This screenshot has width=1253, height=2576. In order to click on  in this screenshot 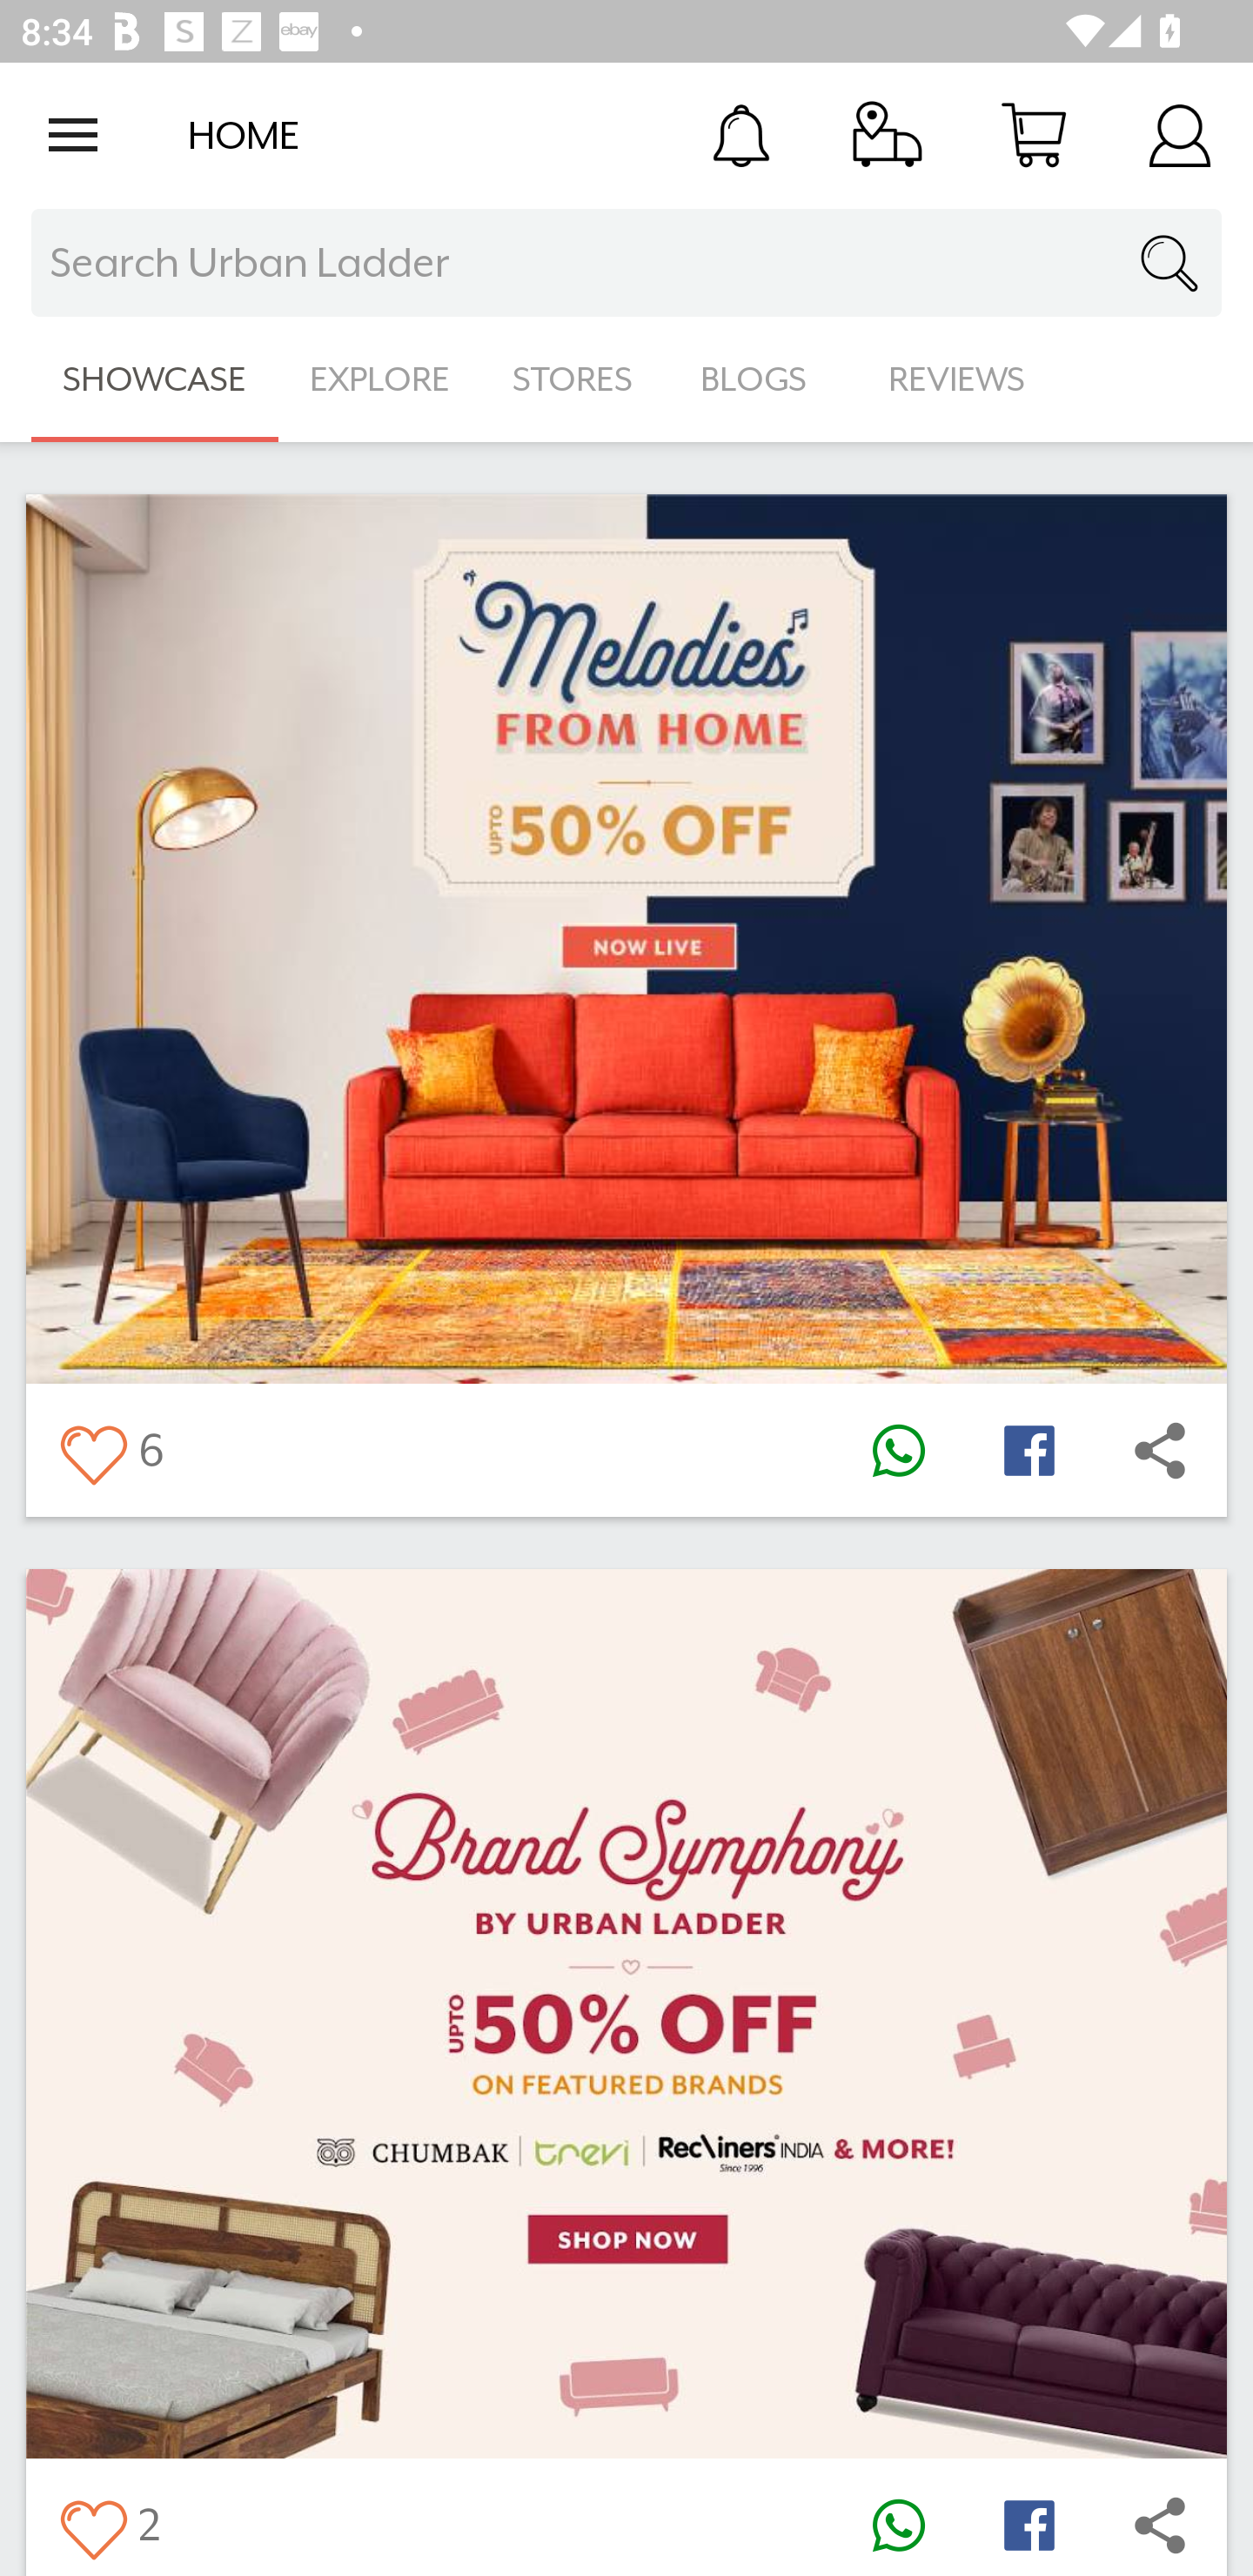, I will do `click(1160, 2524)`.